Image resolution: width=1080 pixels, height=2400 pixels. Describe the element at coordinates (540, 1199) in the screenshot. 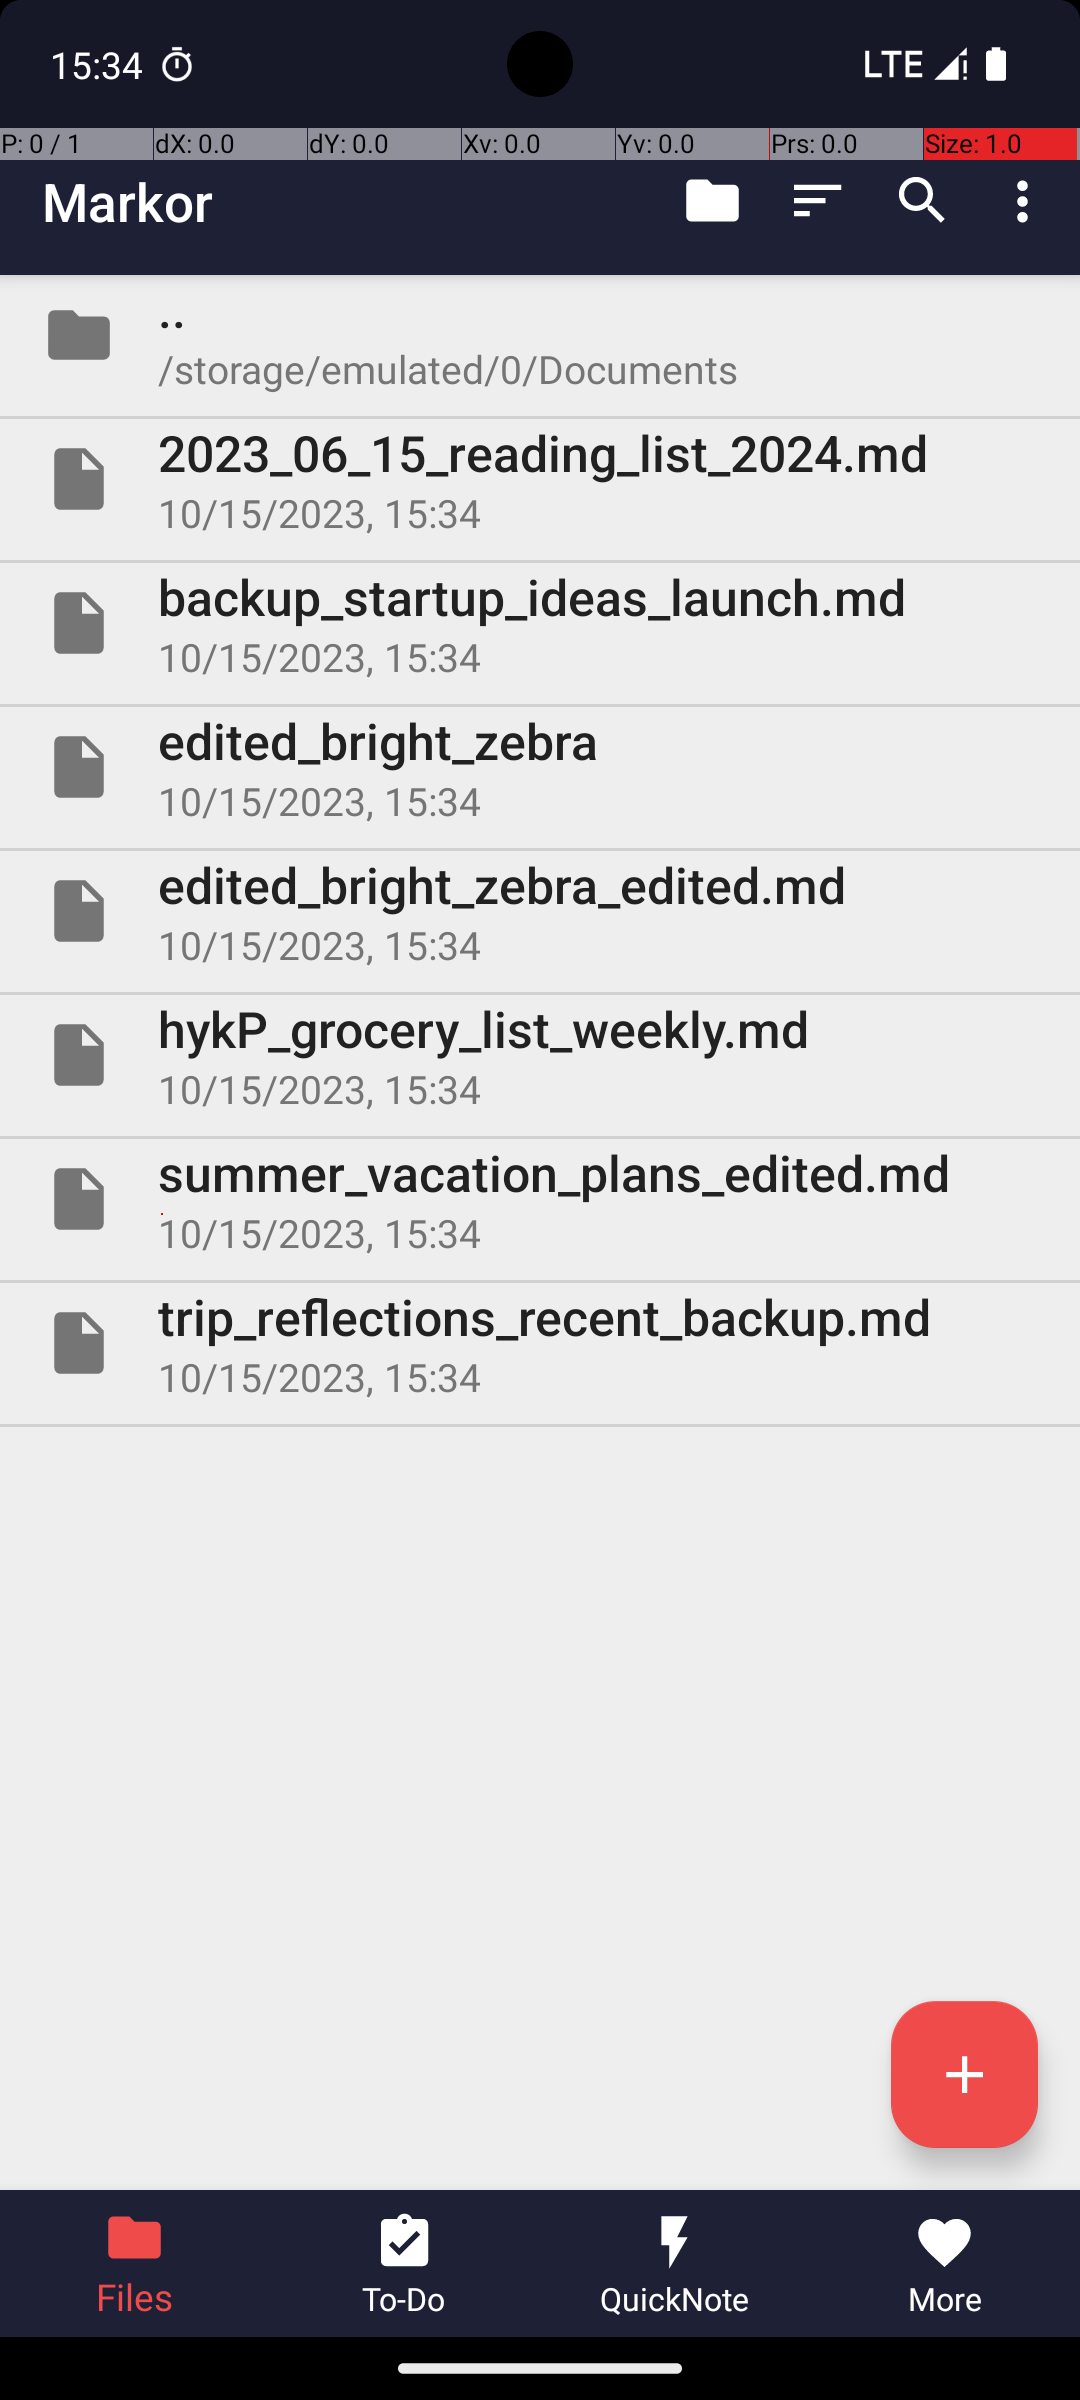

I see `File summer_vacation_plans_edited.md ` at that location.